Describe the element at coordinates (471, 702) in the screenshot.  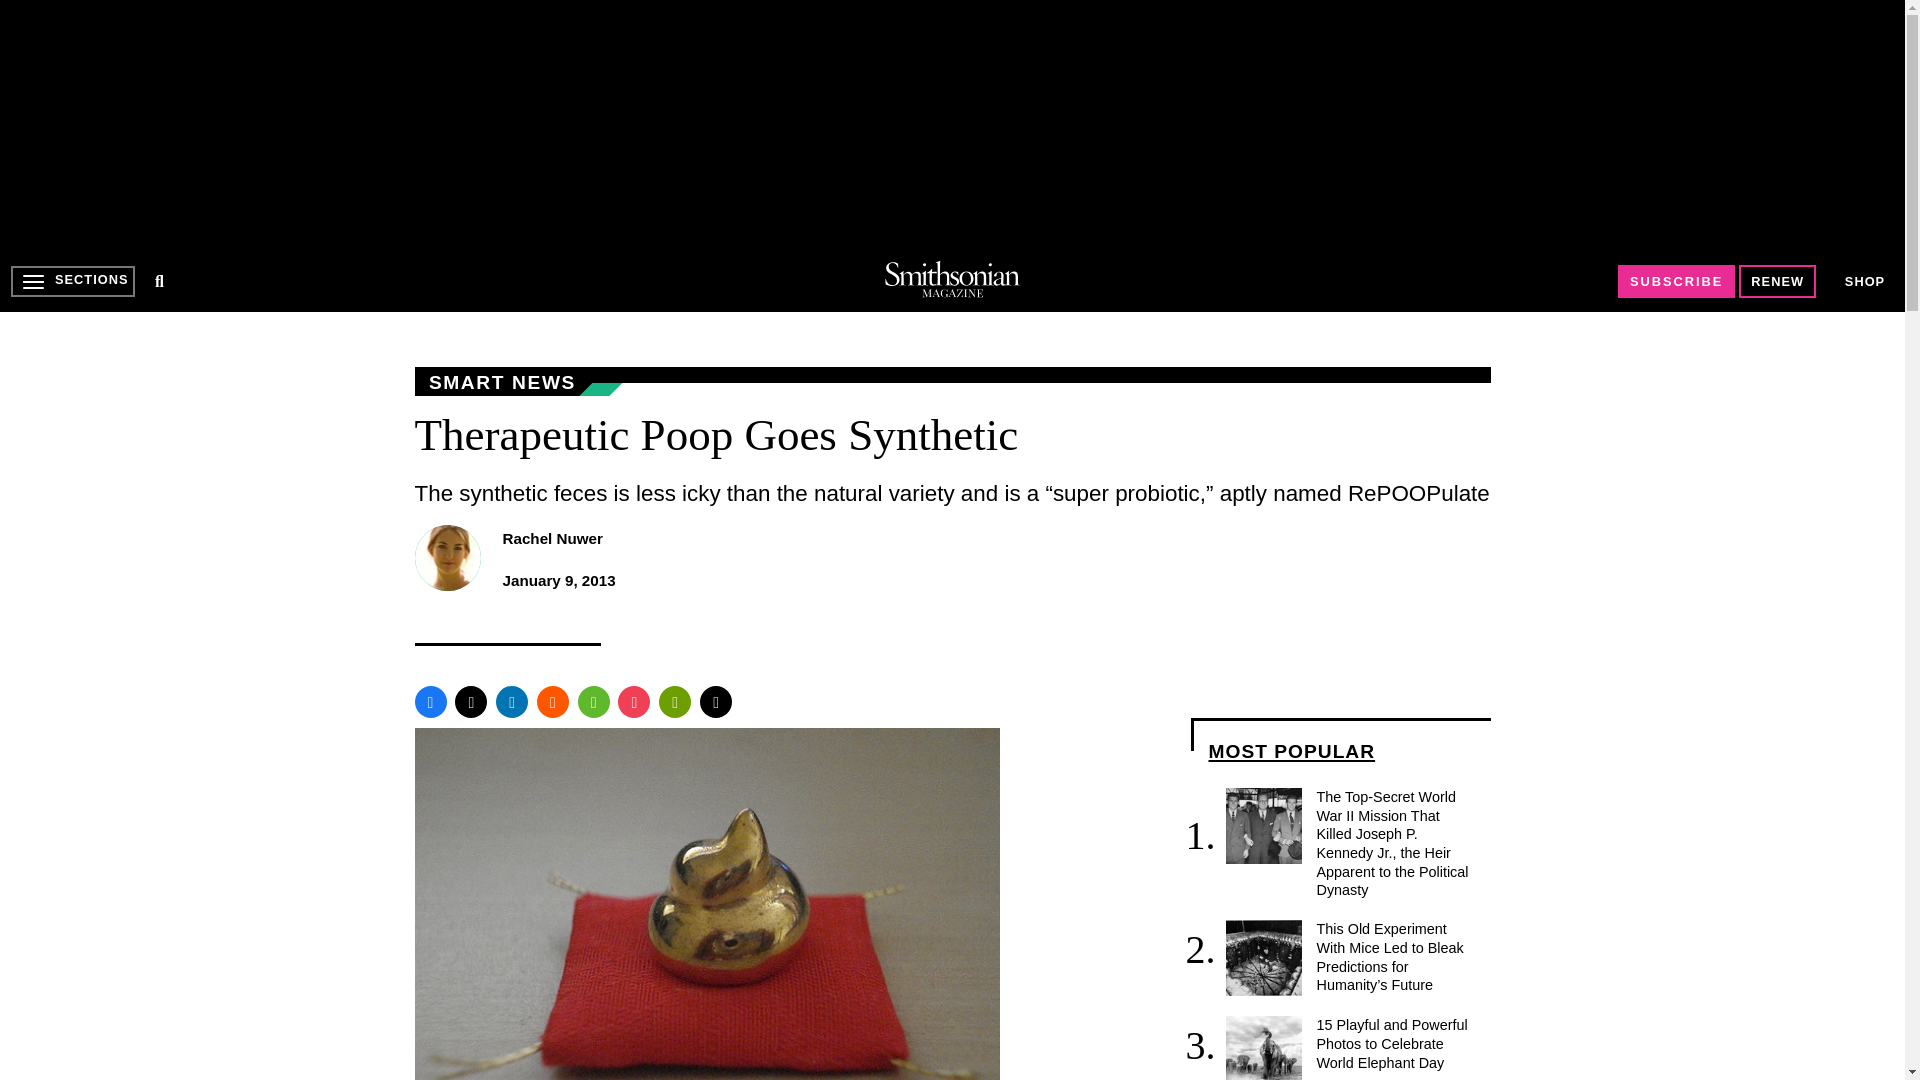
I see `Twitter` at that location.